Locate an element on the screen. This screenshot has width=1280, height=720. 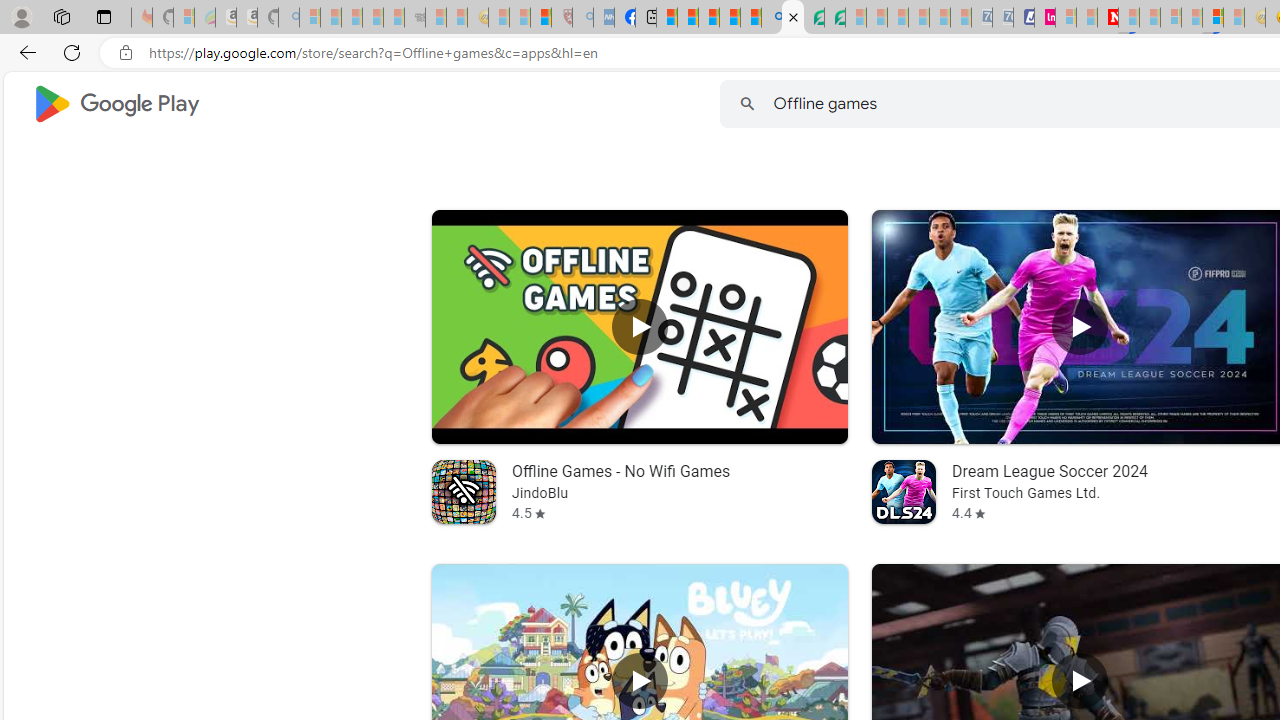
Microsoft Start is located at coordinates (708, 18).